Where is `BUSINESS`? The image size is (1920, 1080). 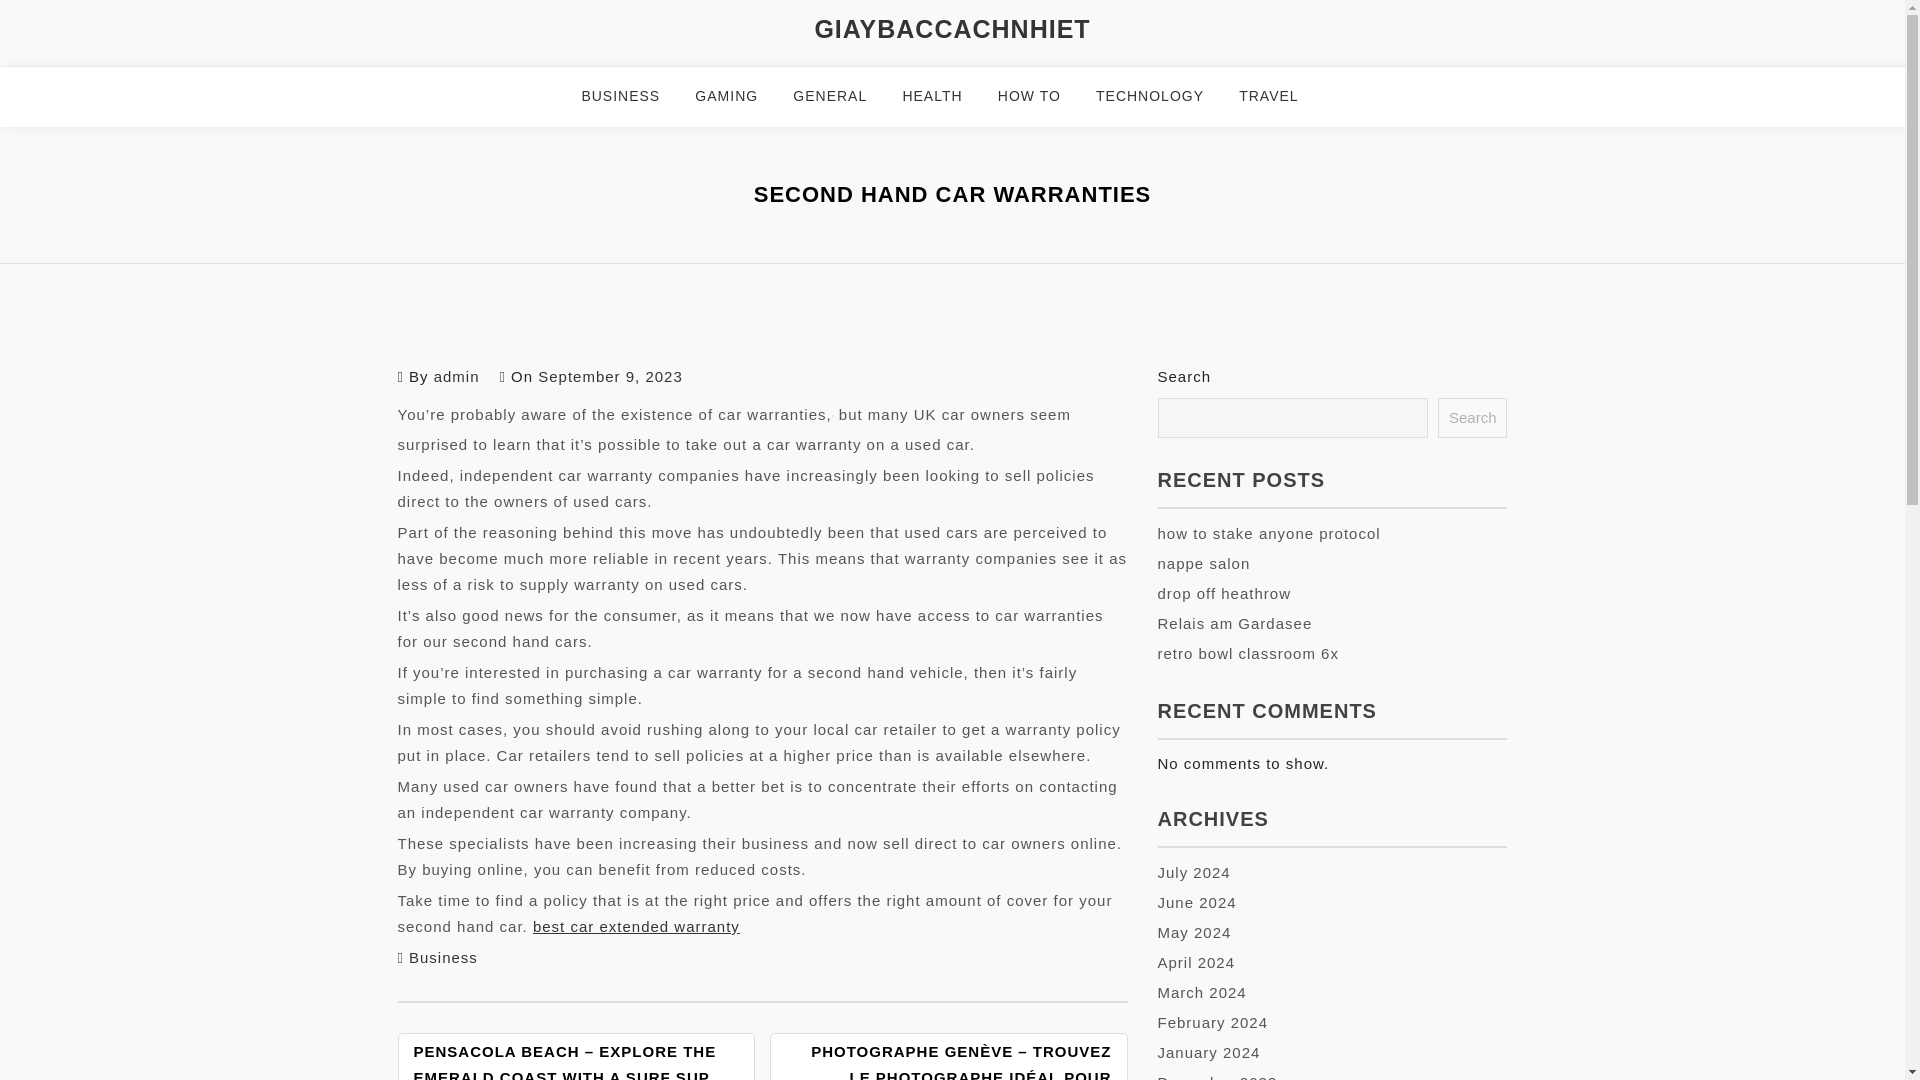 BUSINESS is located at coordinates (633, 96).